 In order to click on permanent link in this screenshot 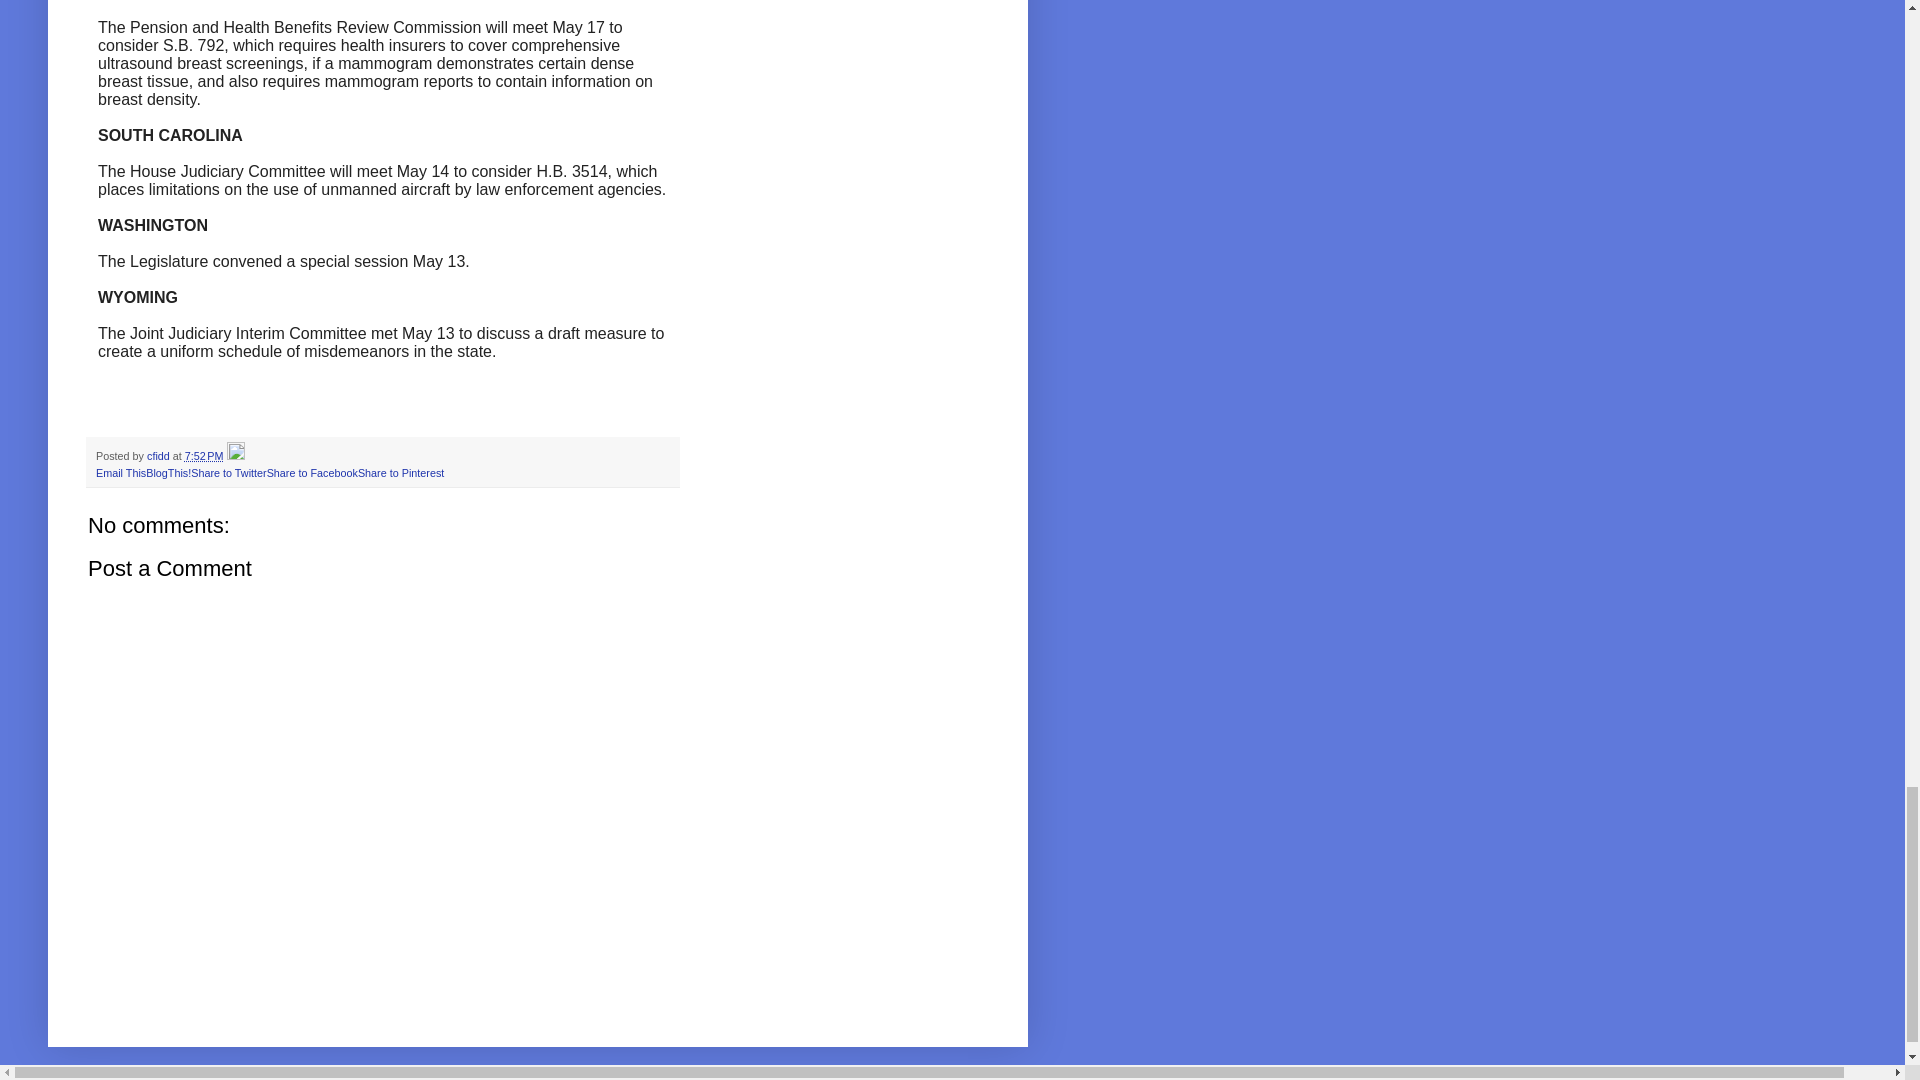, I will do `click(204, 456)`.